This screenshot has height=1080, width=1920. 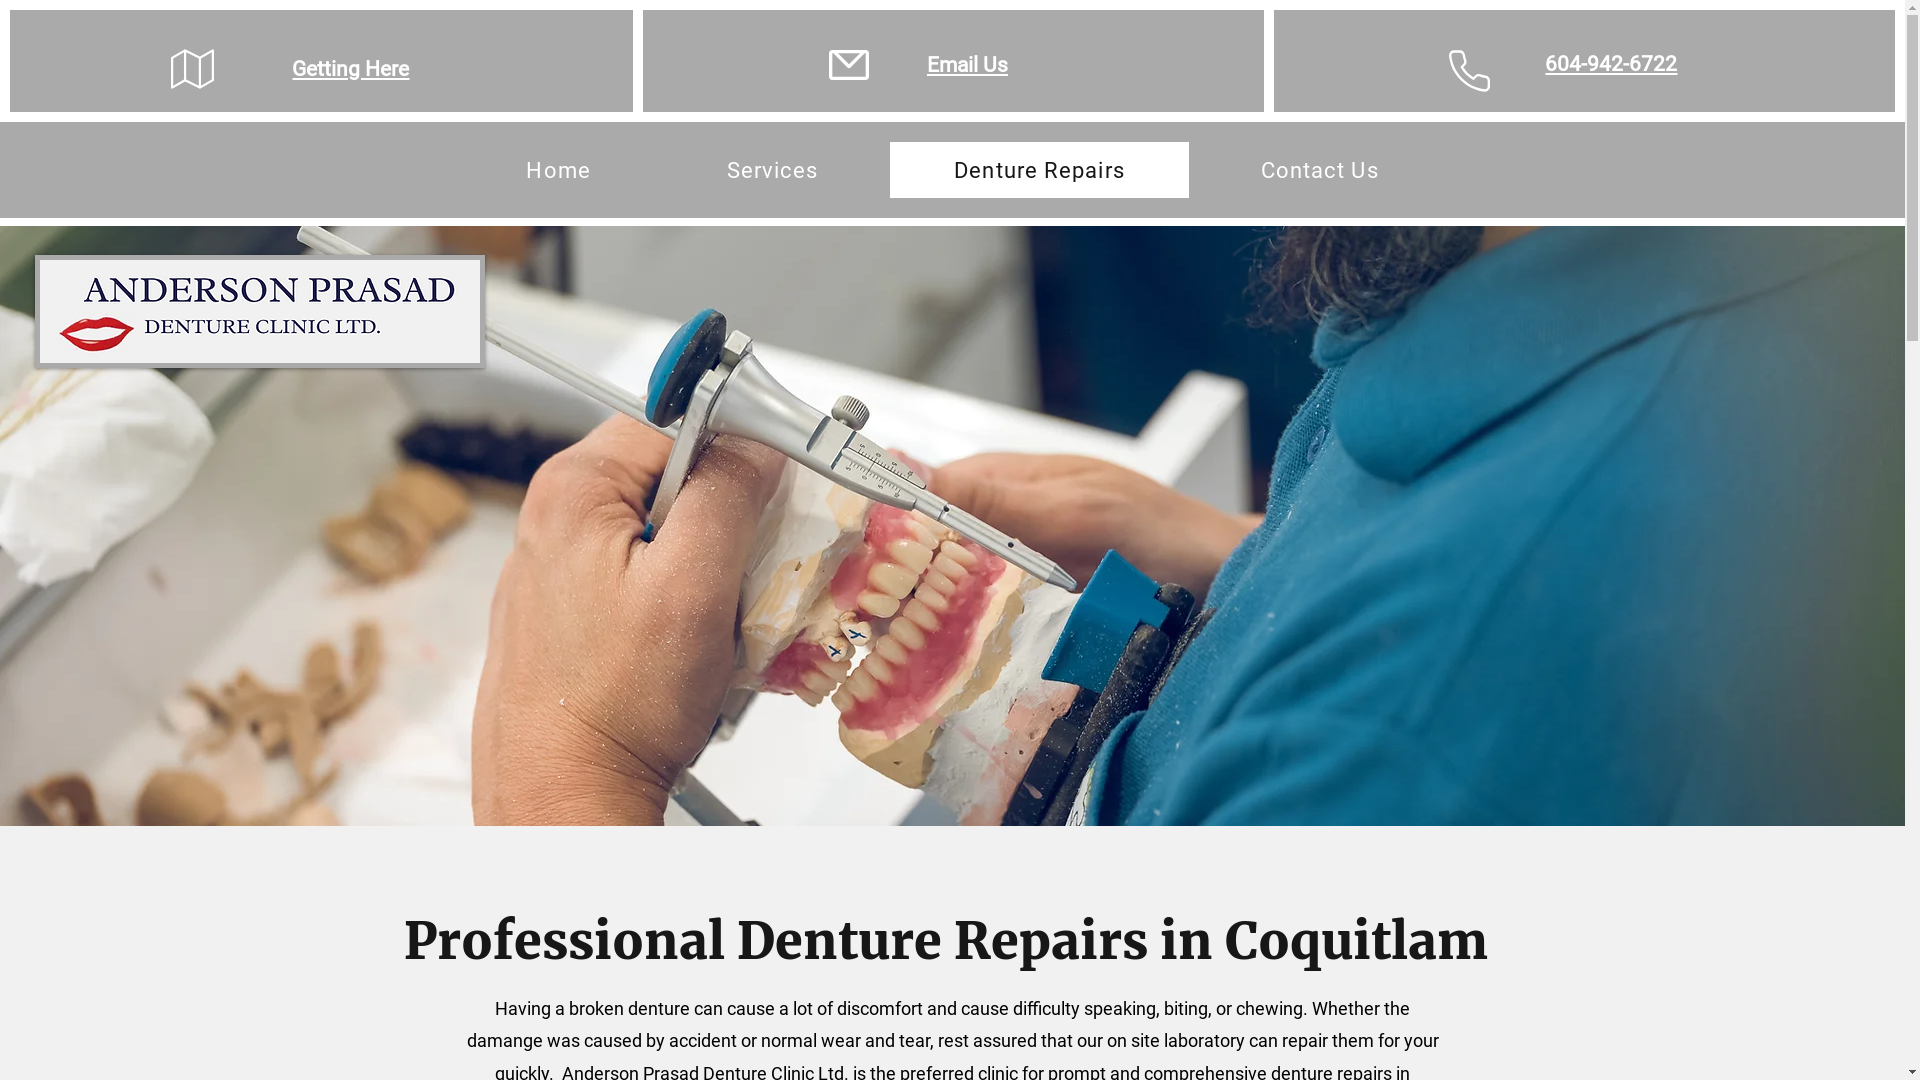 What do you see at coordinates (968, 65) in the screenshot?
I see `Email Us` at bounding box center [968, 65].